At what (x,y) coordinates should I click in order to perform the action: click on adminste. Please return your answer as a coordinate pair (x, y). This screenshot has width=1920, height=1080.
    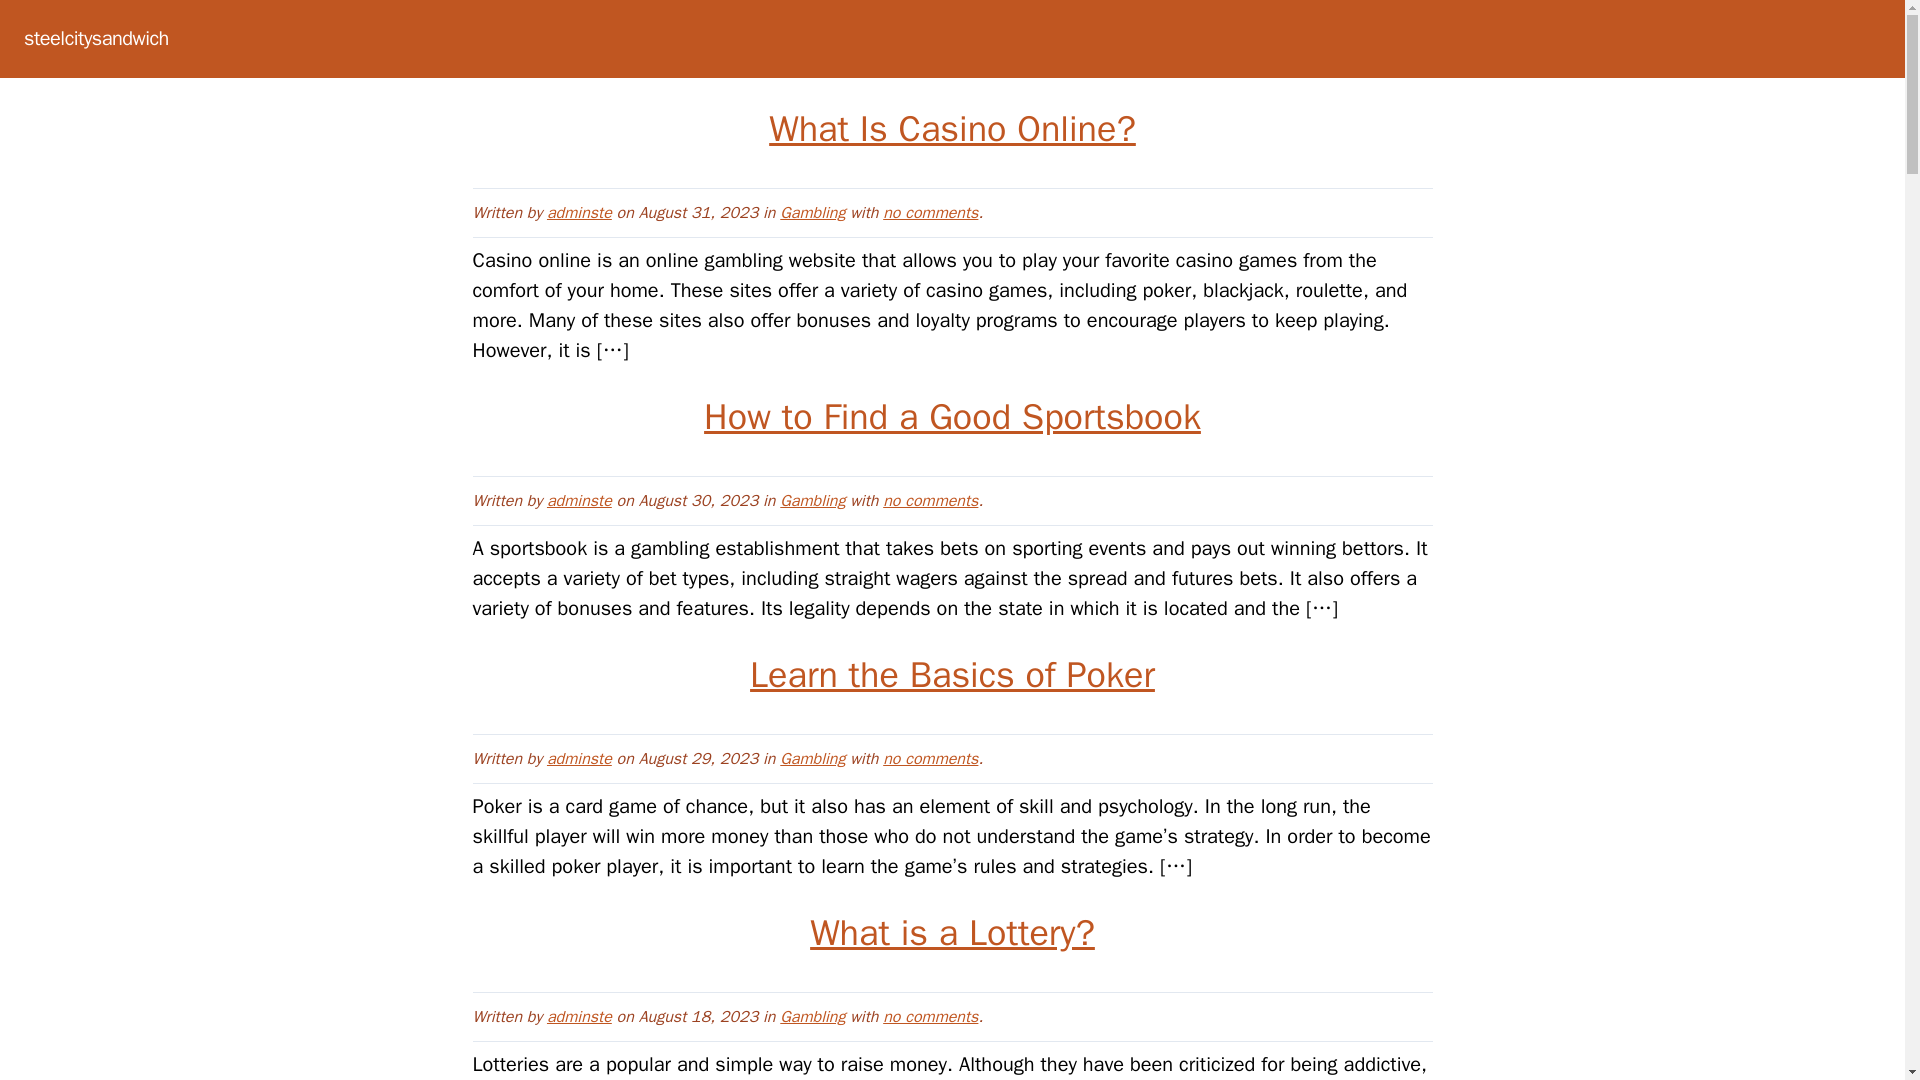
    Looking at the image, I should click on (580, 500).